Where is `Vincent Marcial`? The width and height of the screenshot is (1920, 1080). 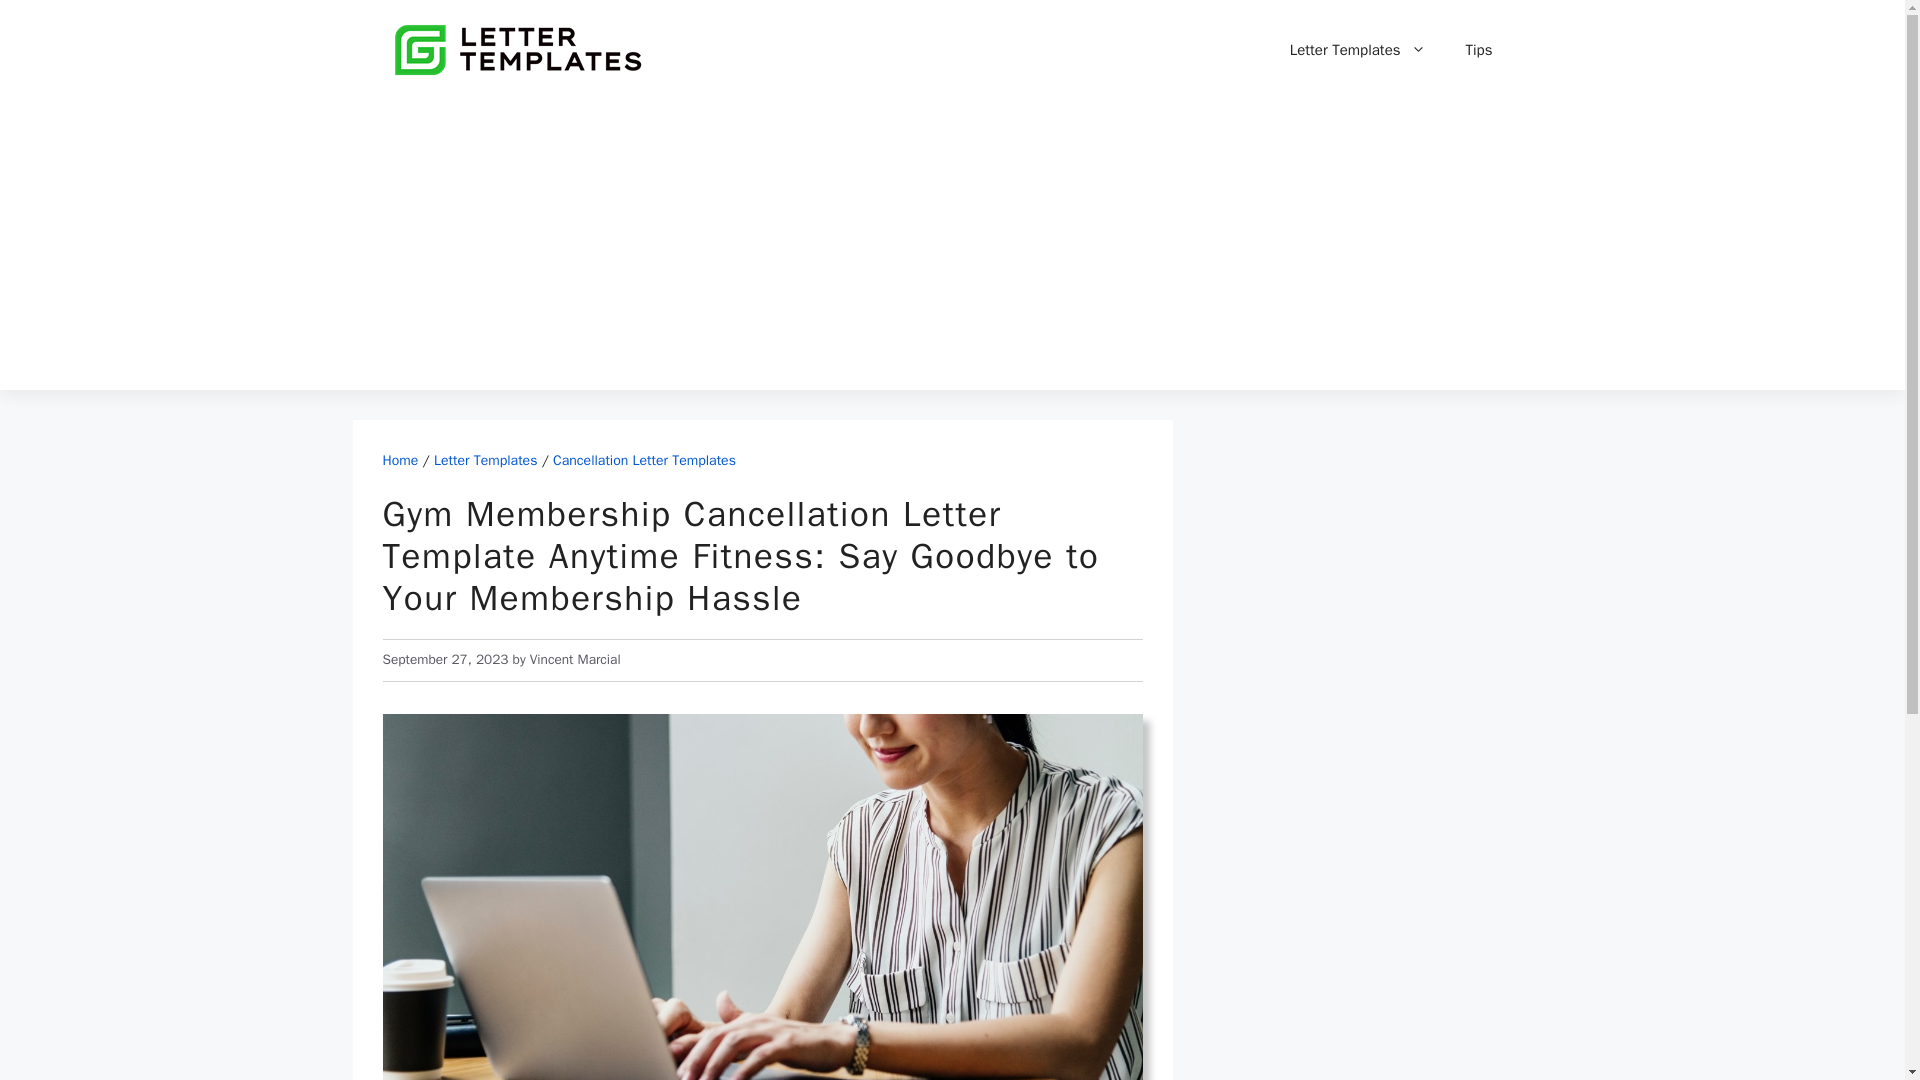 Vincent Marcial is located at coordinates (574, 660).